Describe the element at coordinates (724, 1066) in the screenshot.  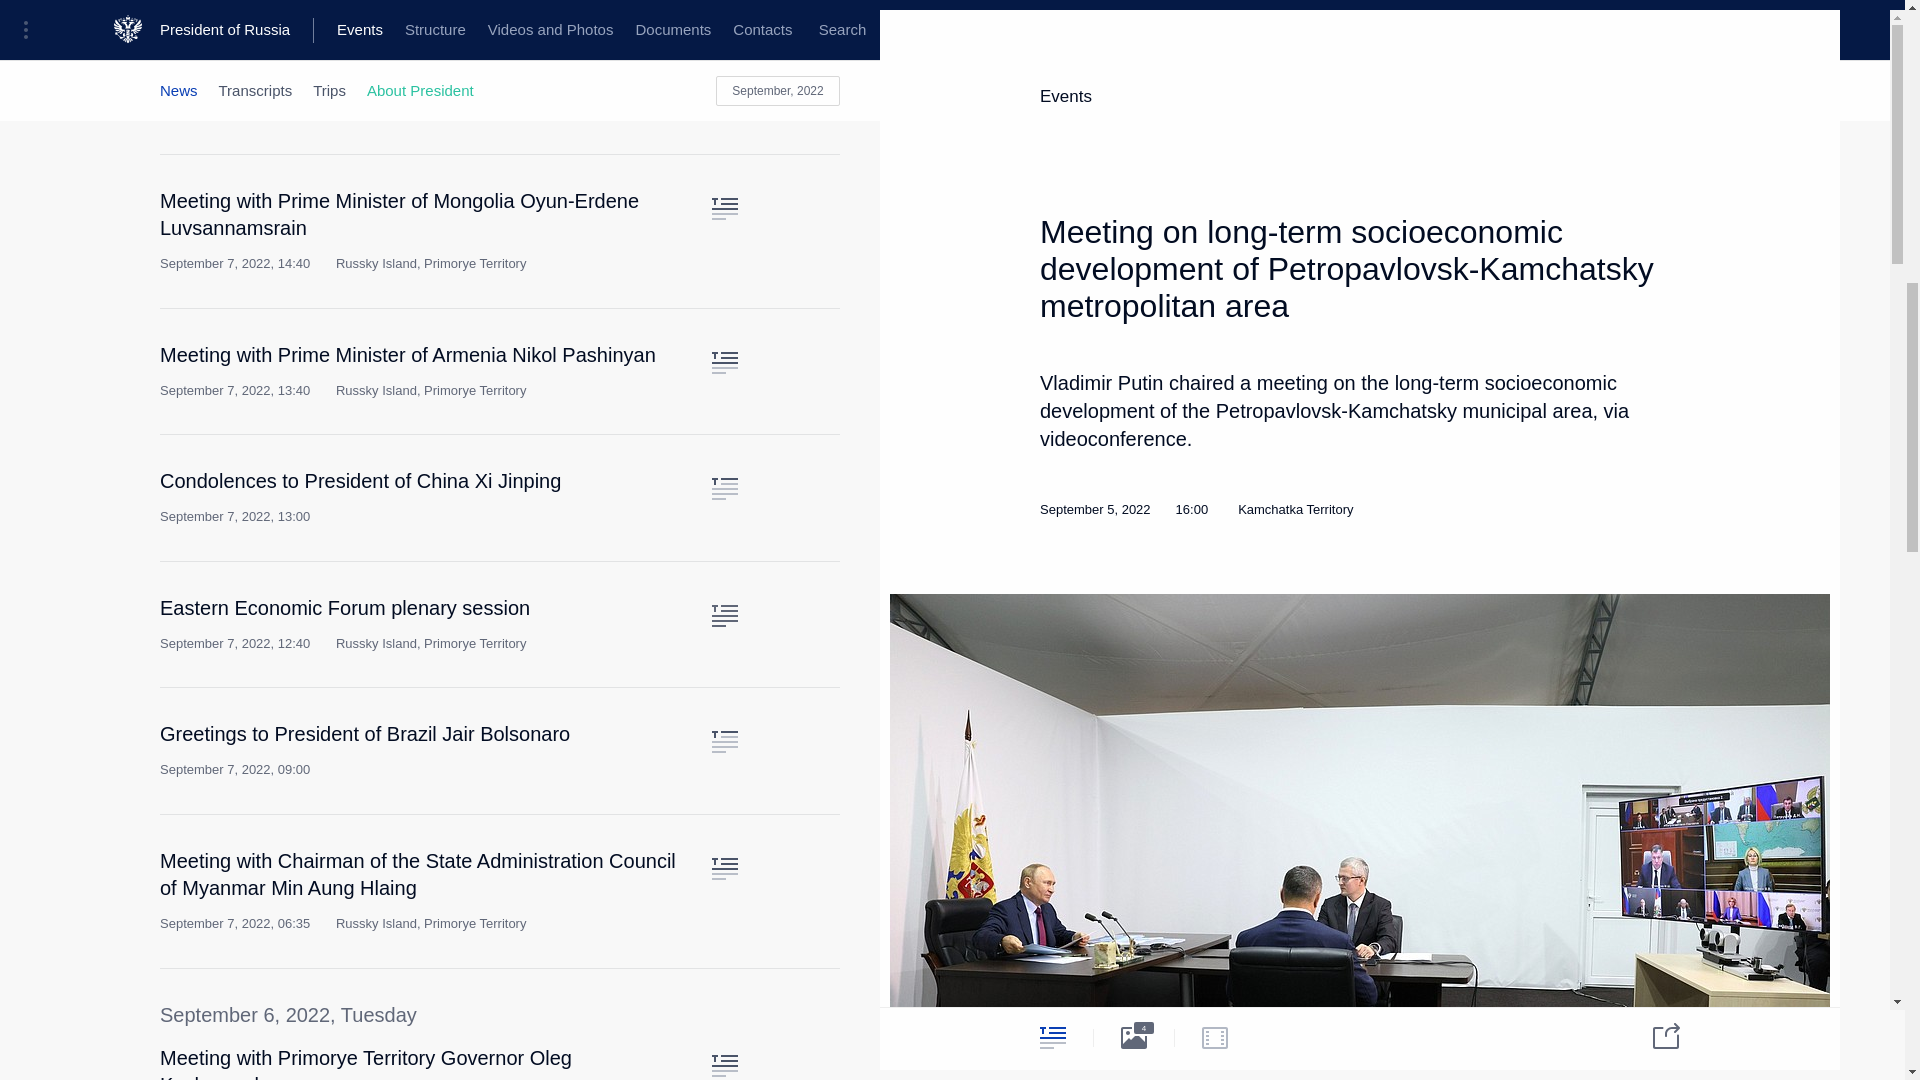
I see `Text of the article` at that location.